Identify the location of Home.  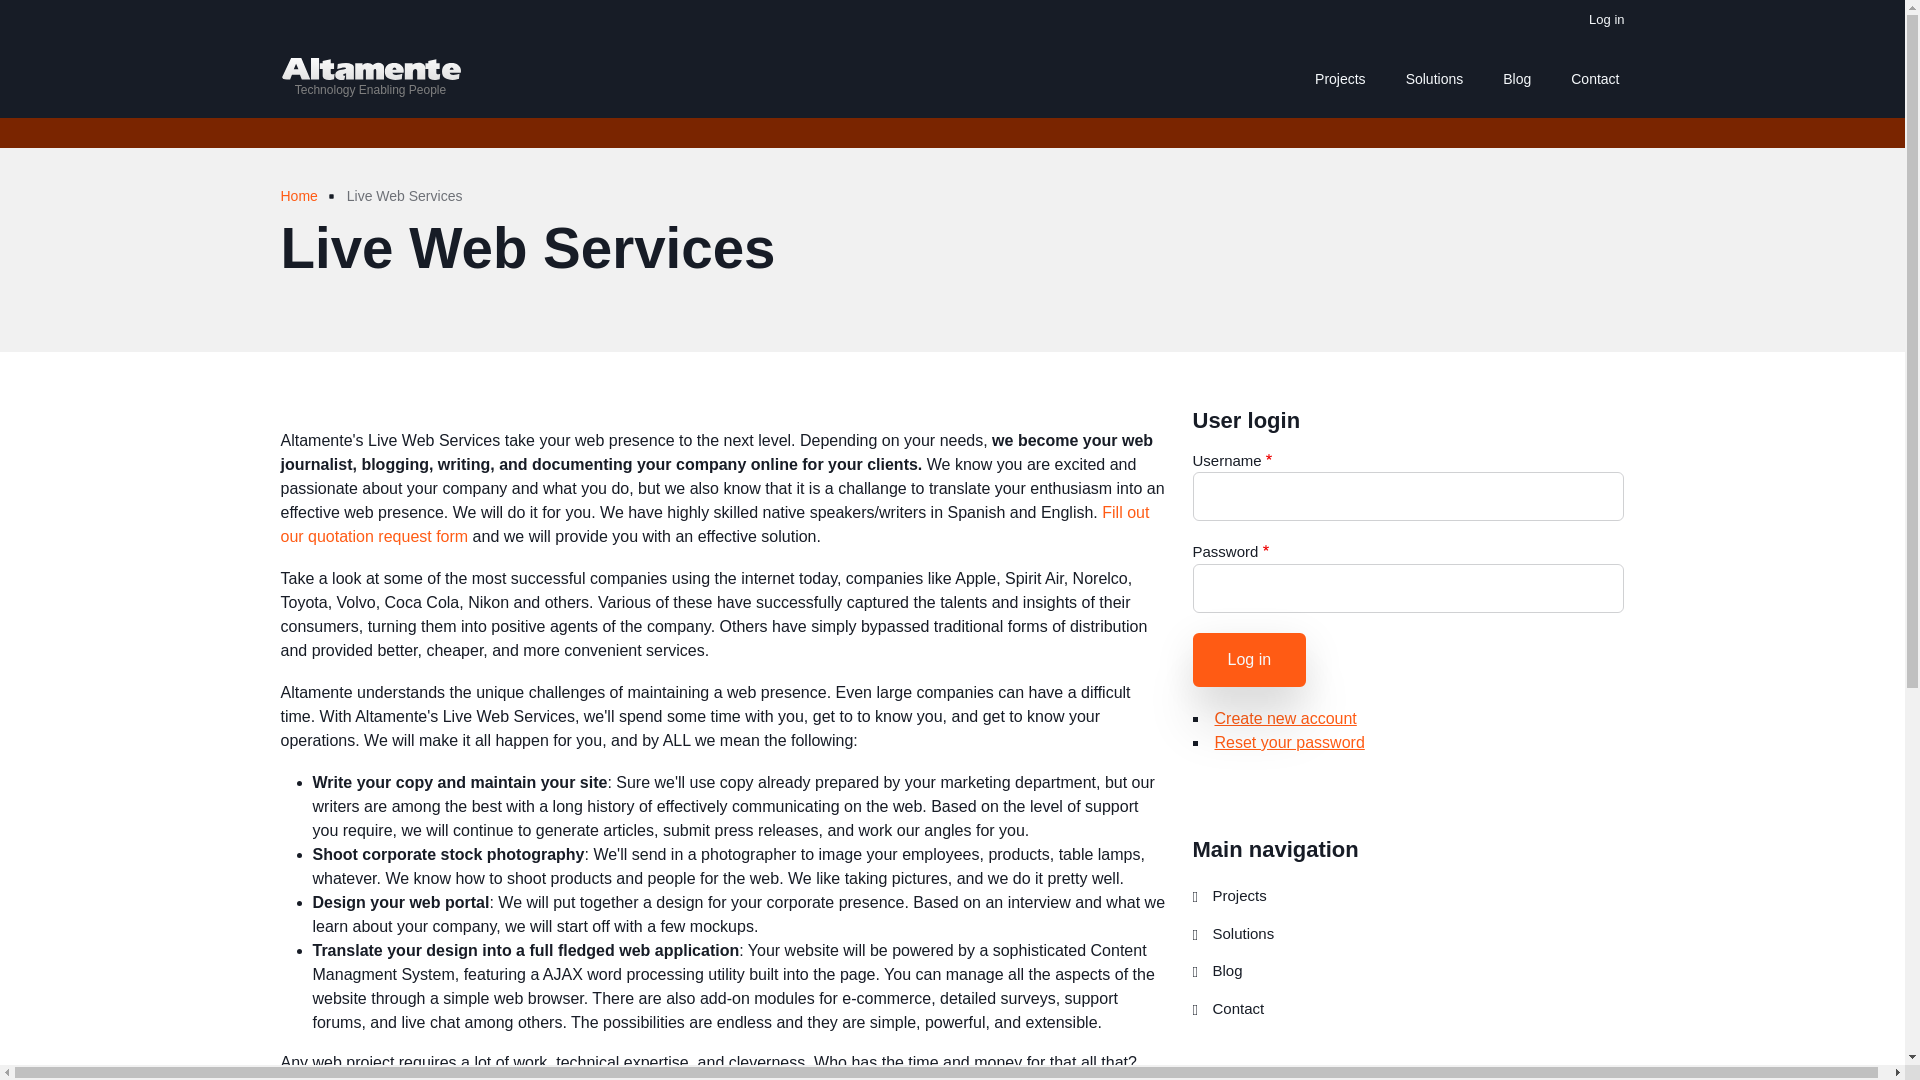
(370, 67).